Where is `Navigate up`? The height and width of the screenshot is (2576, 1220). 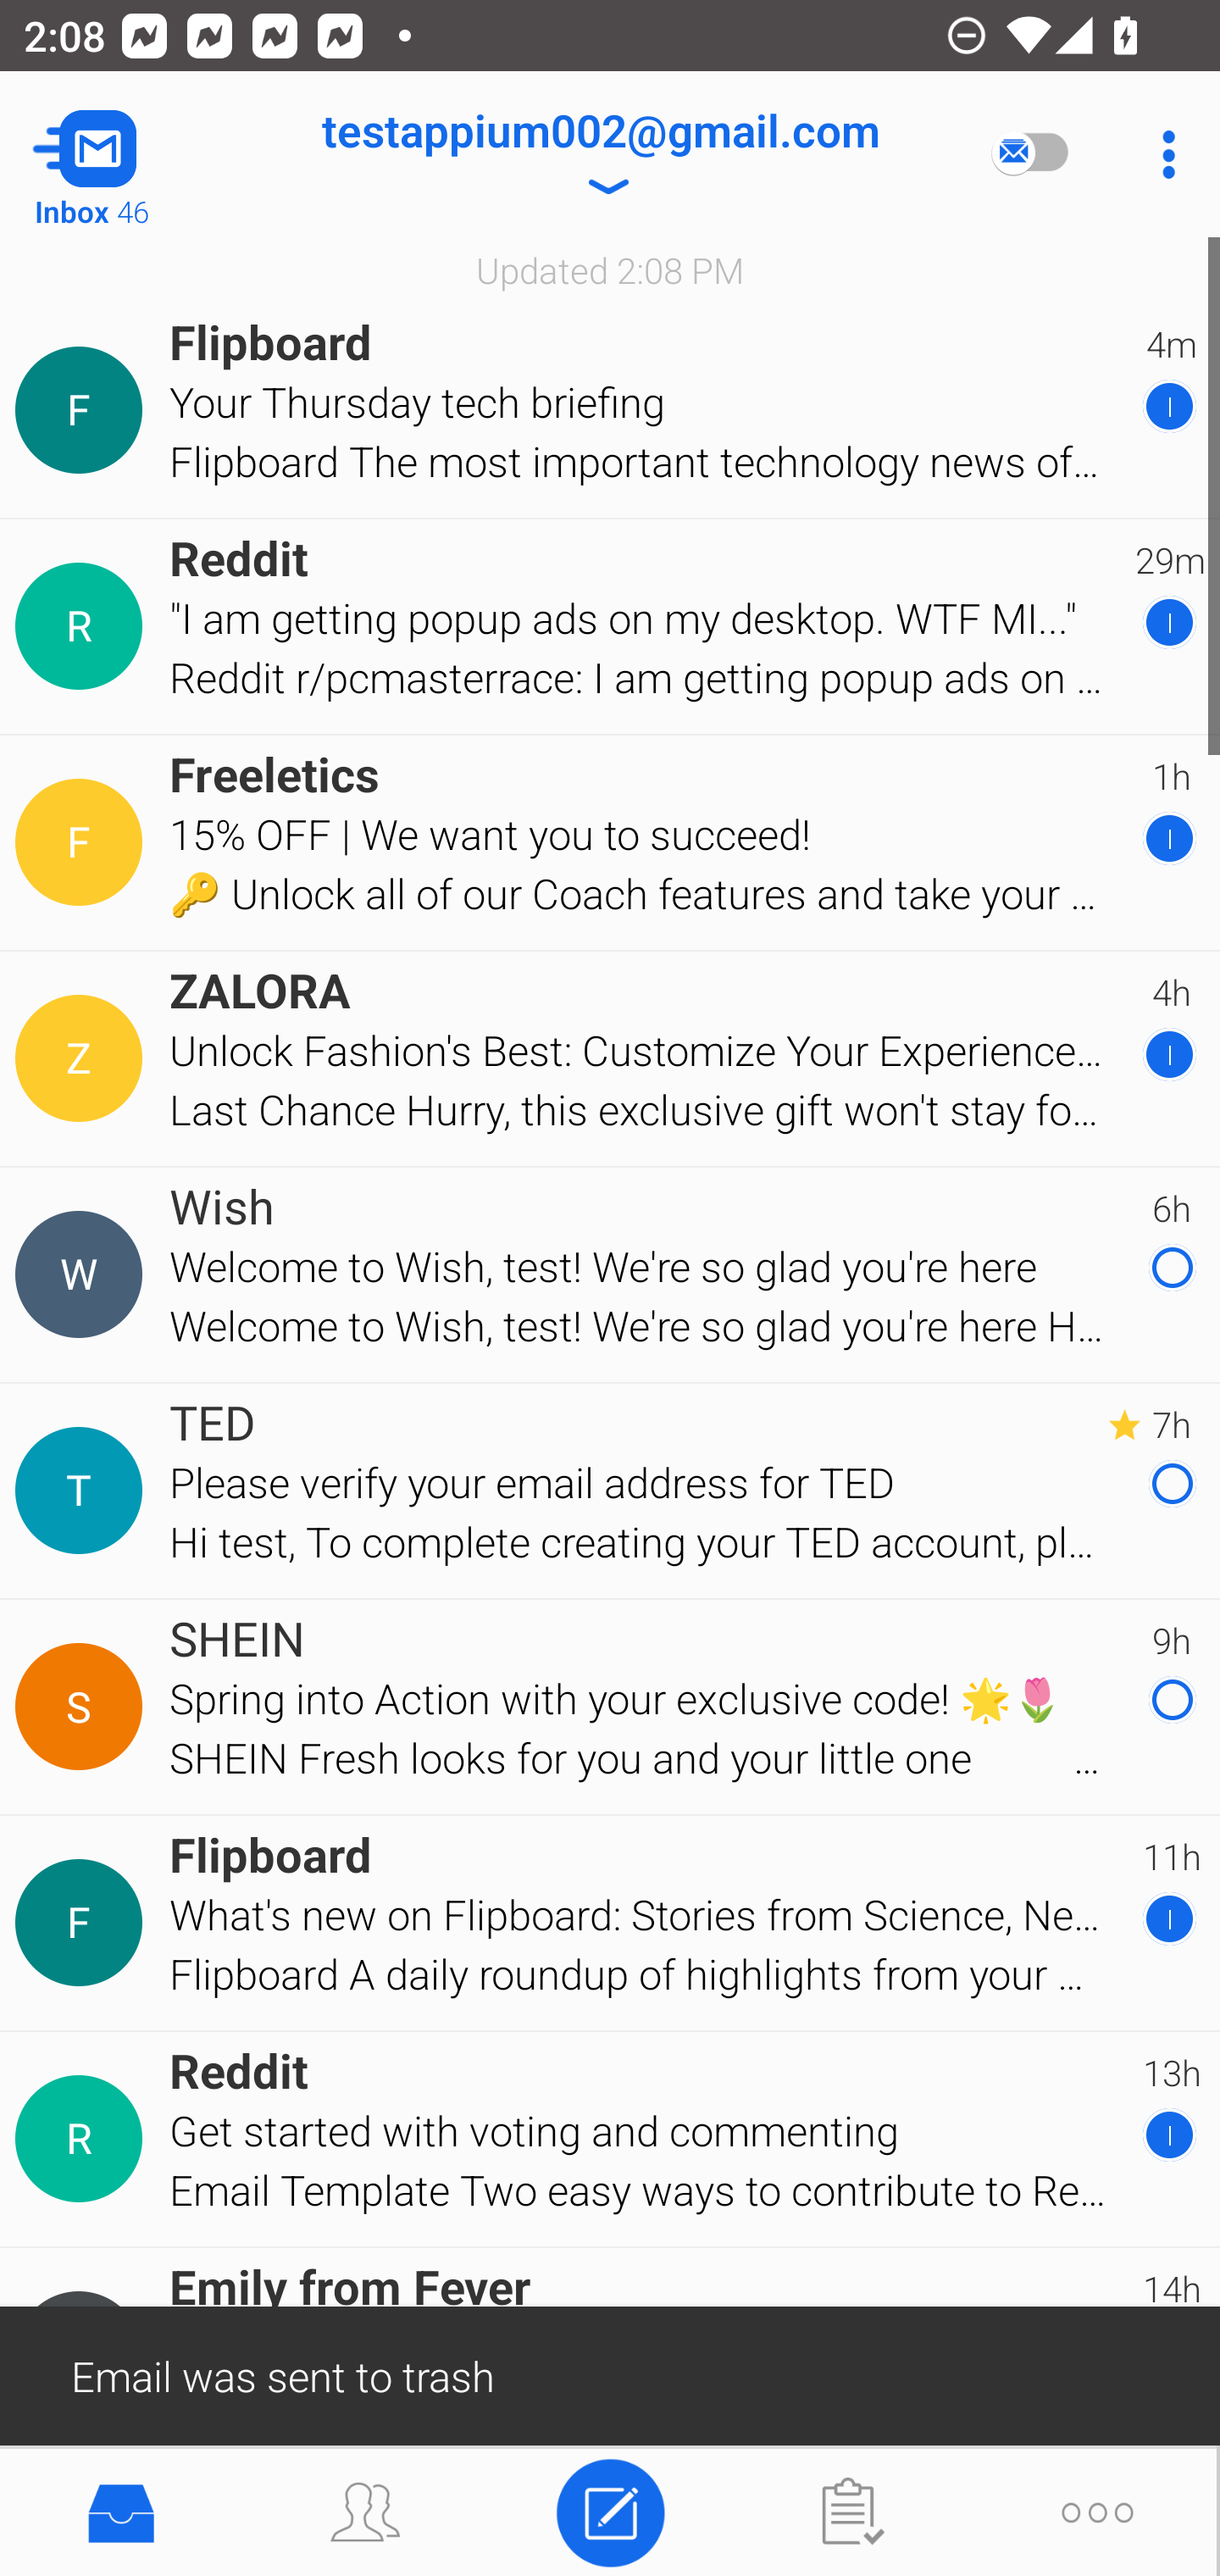
Navigate up is located at coordinates (134, 154).